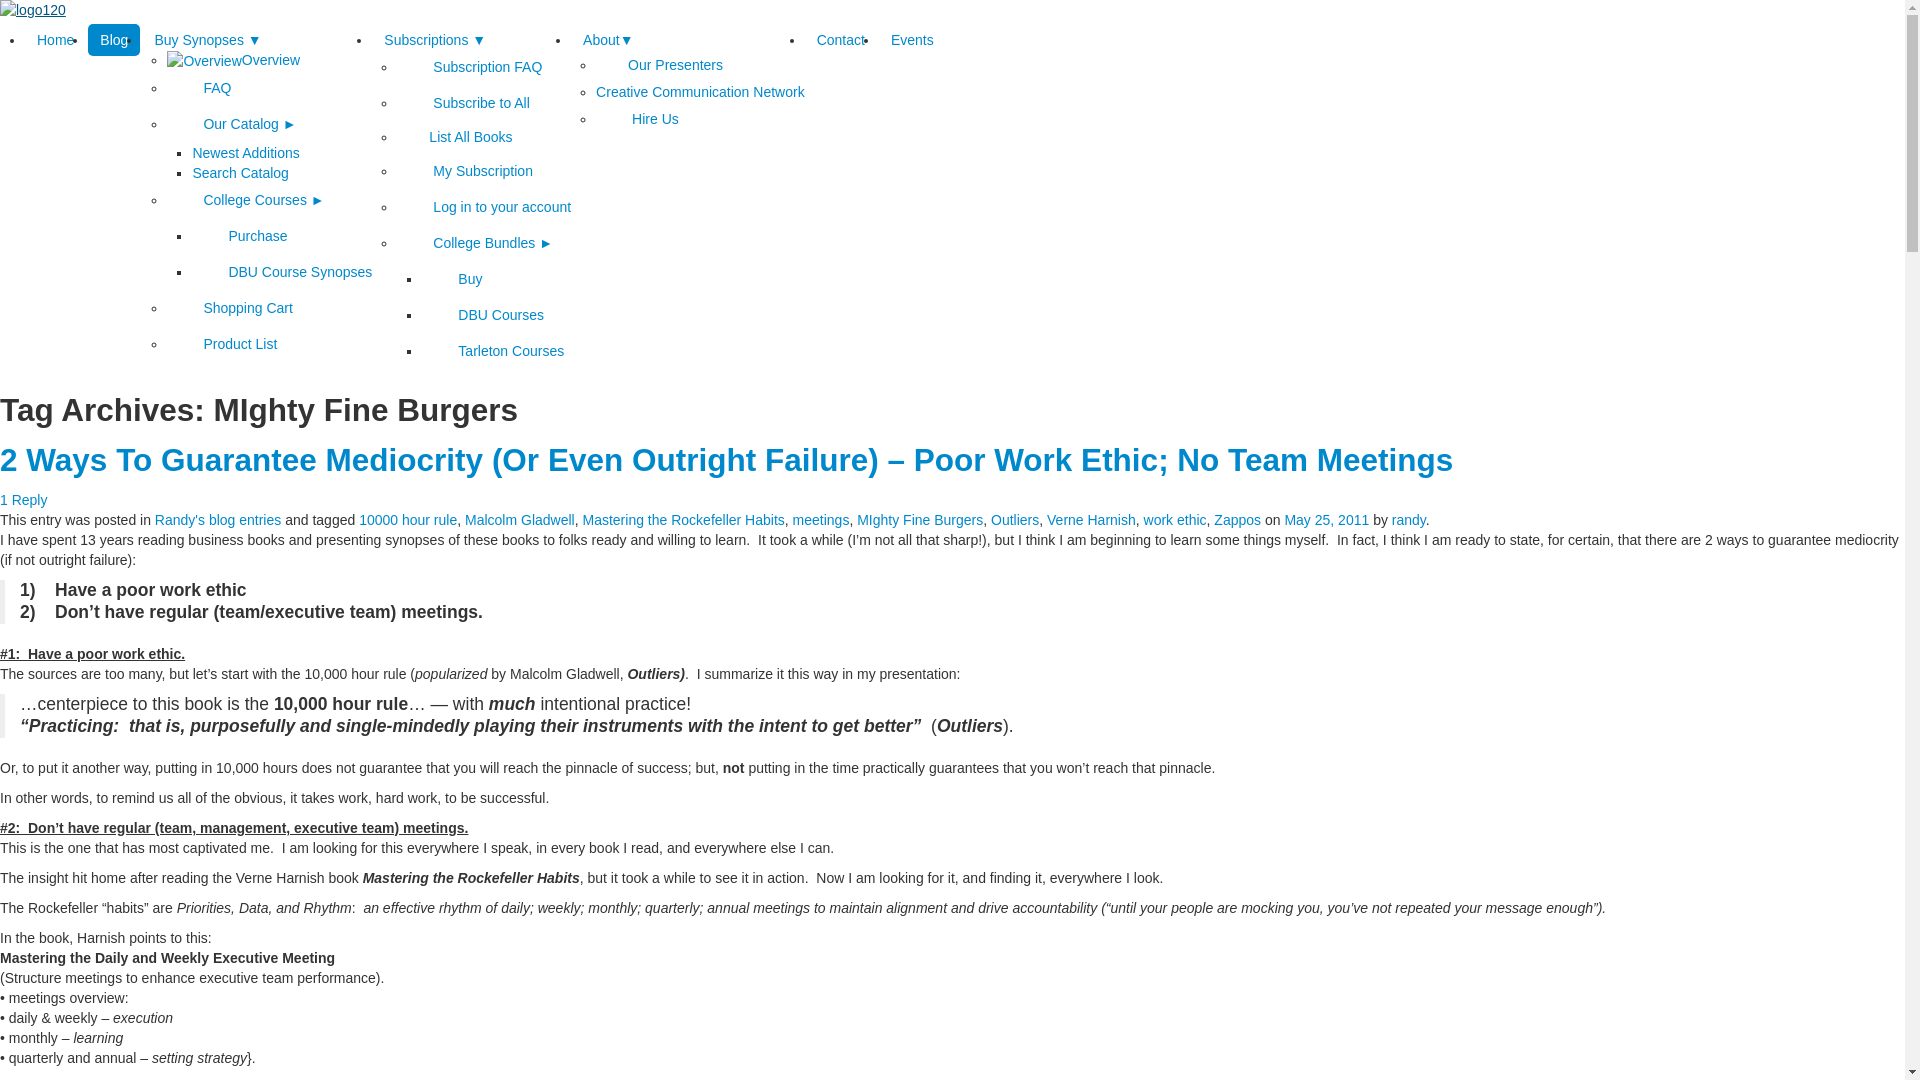  What do you see at coordinates (1238, 520) in the screenshot?
I see `Zappos` at bounding box center [1238, 520].